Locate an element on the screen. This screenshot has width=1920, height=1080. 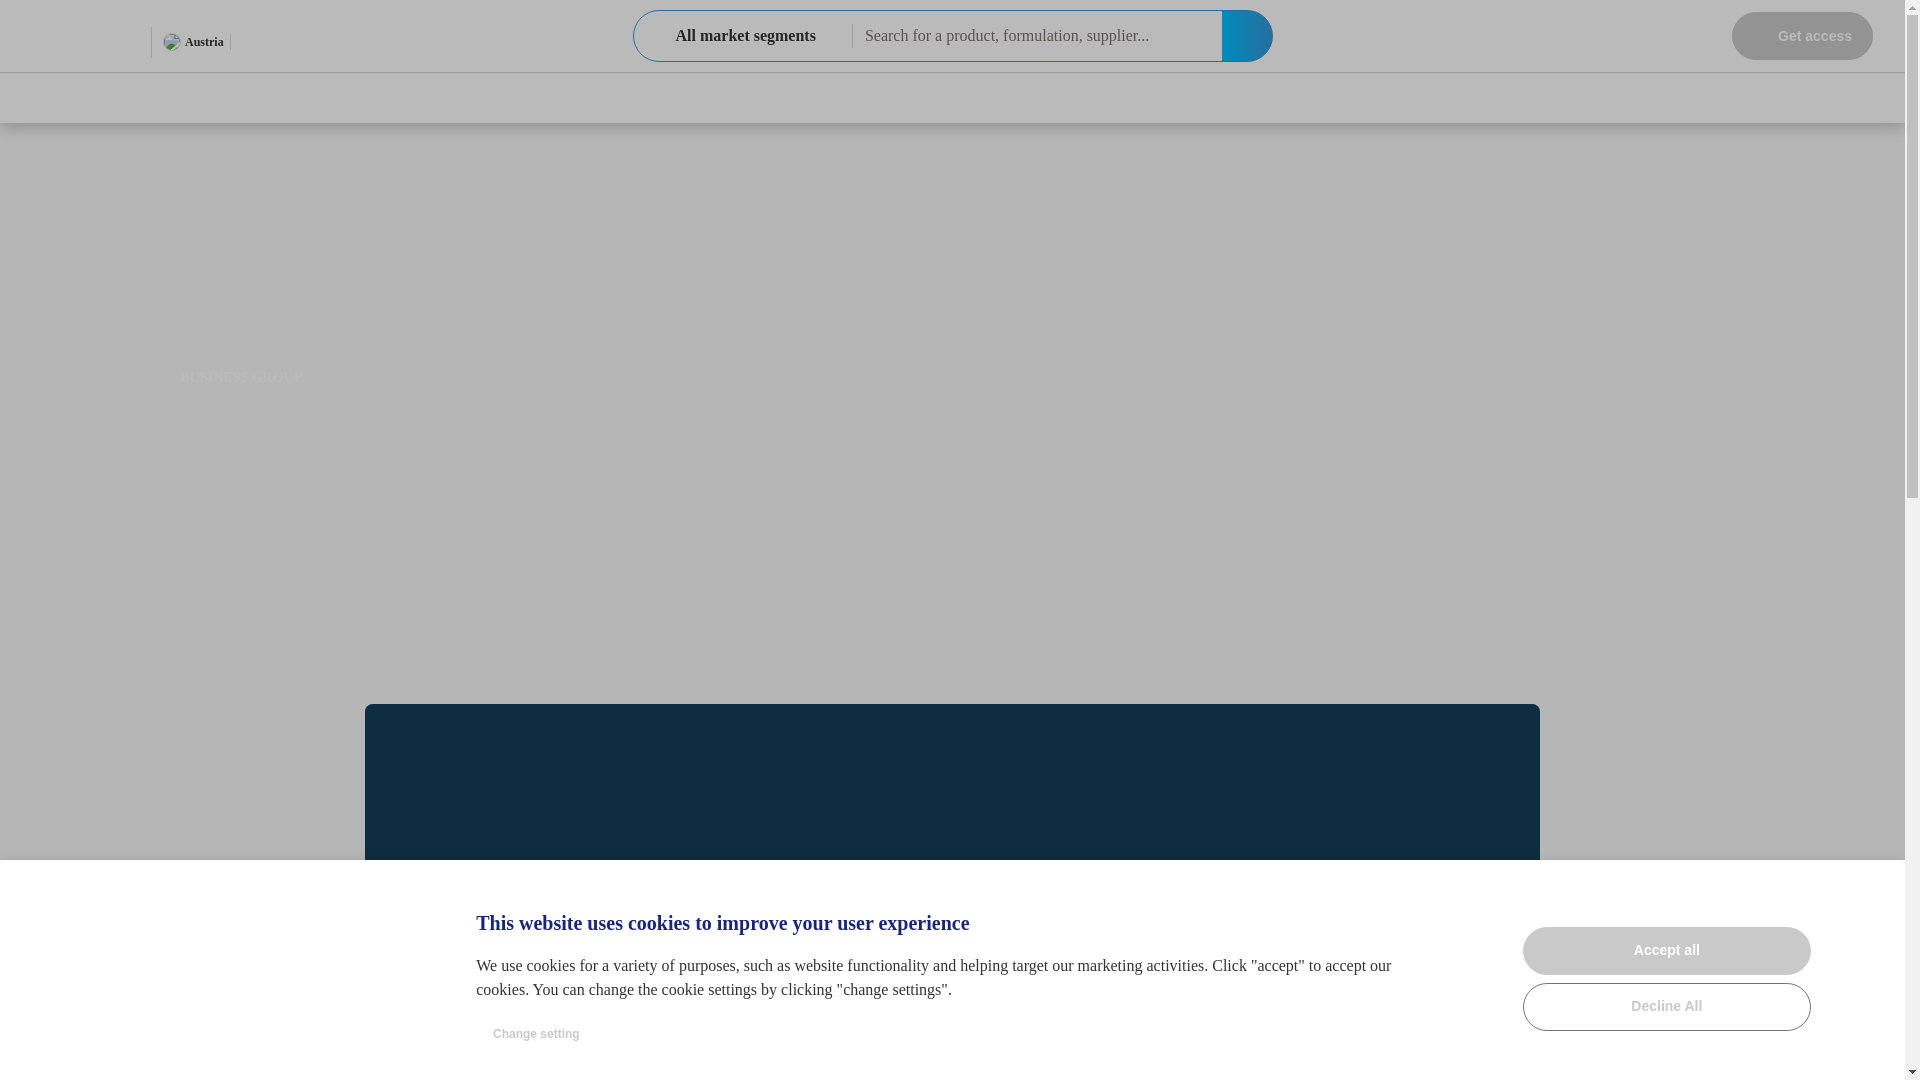
Accept all is located at coordinates (1666, 950).